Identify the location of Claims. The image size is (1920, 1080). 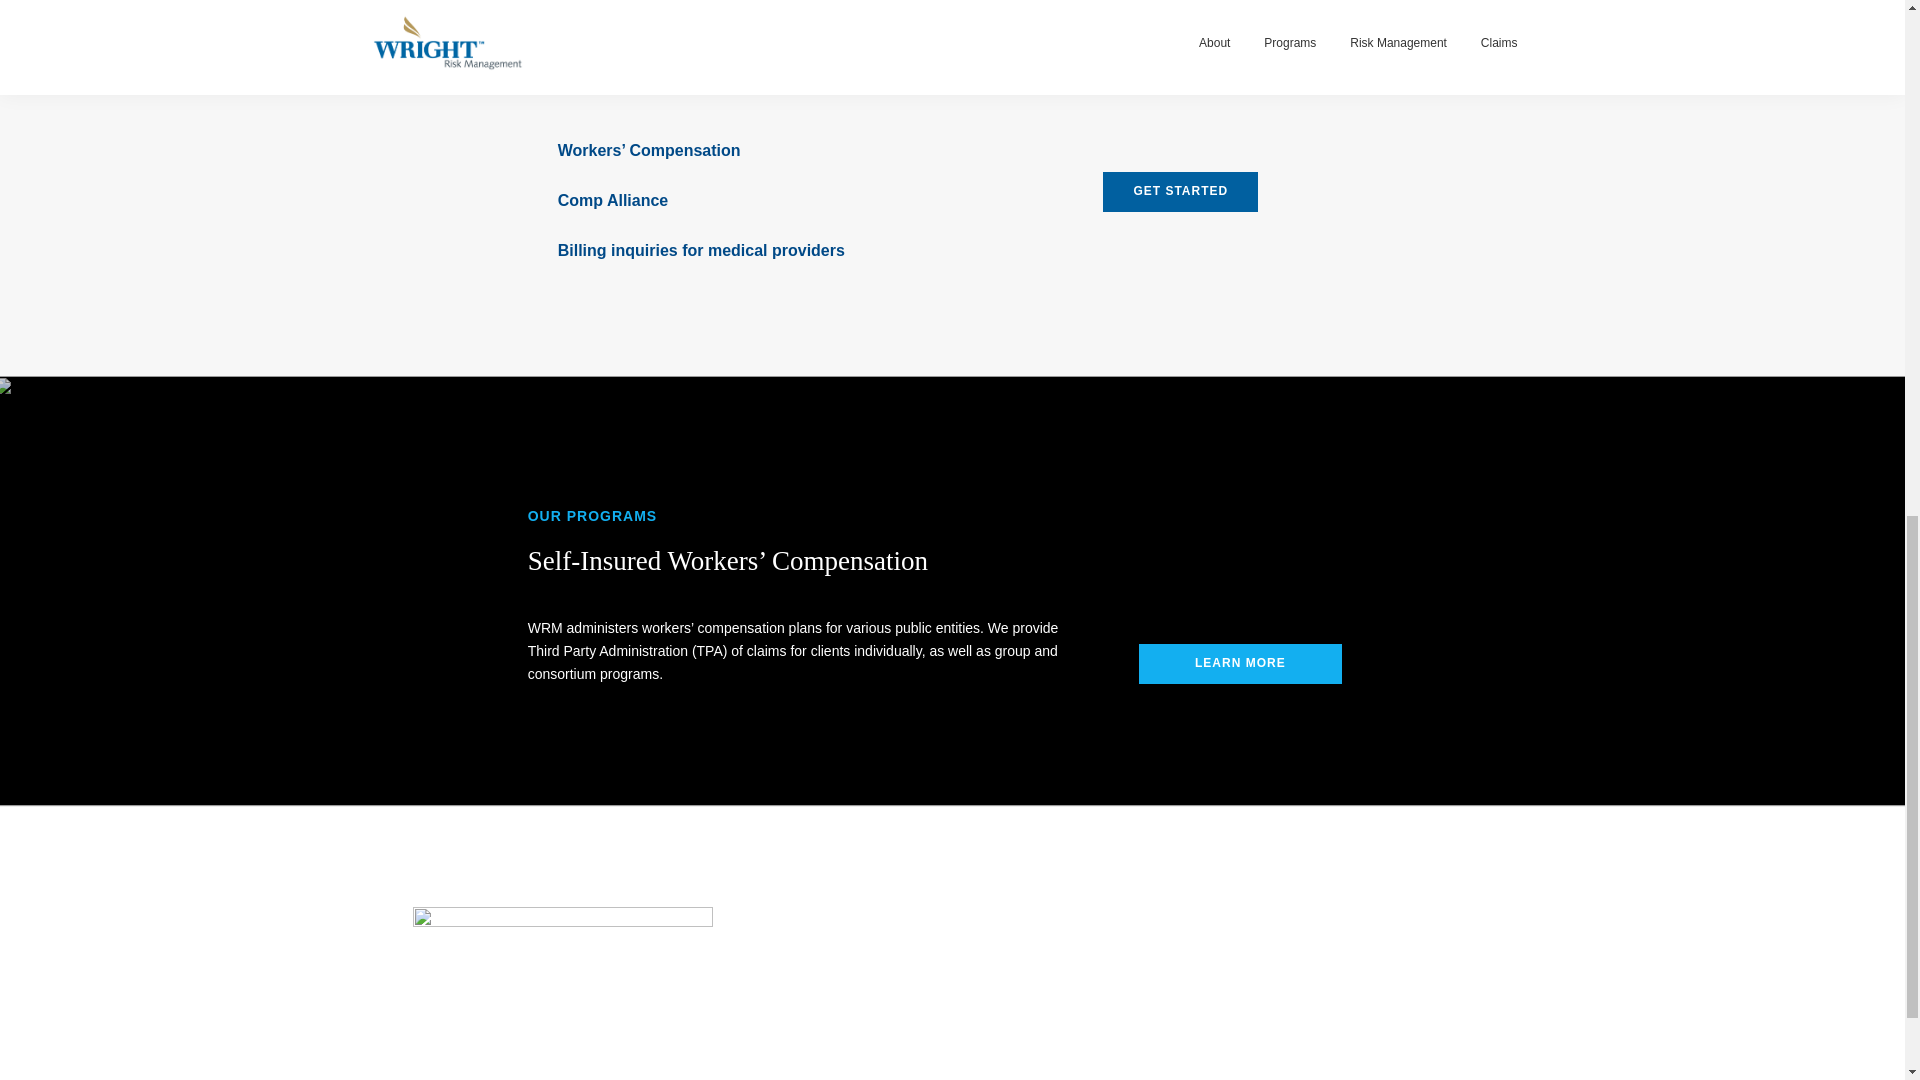
(1368, 968).